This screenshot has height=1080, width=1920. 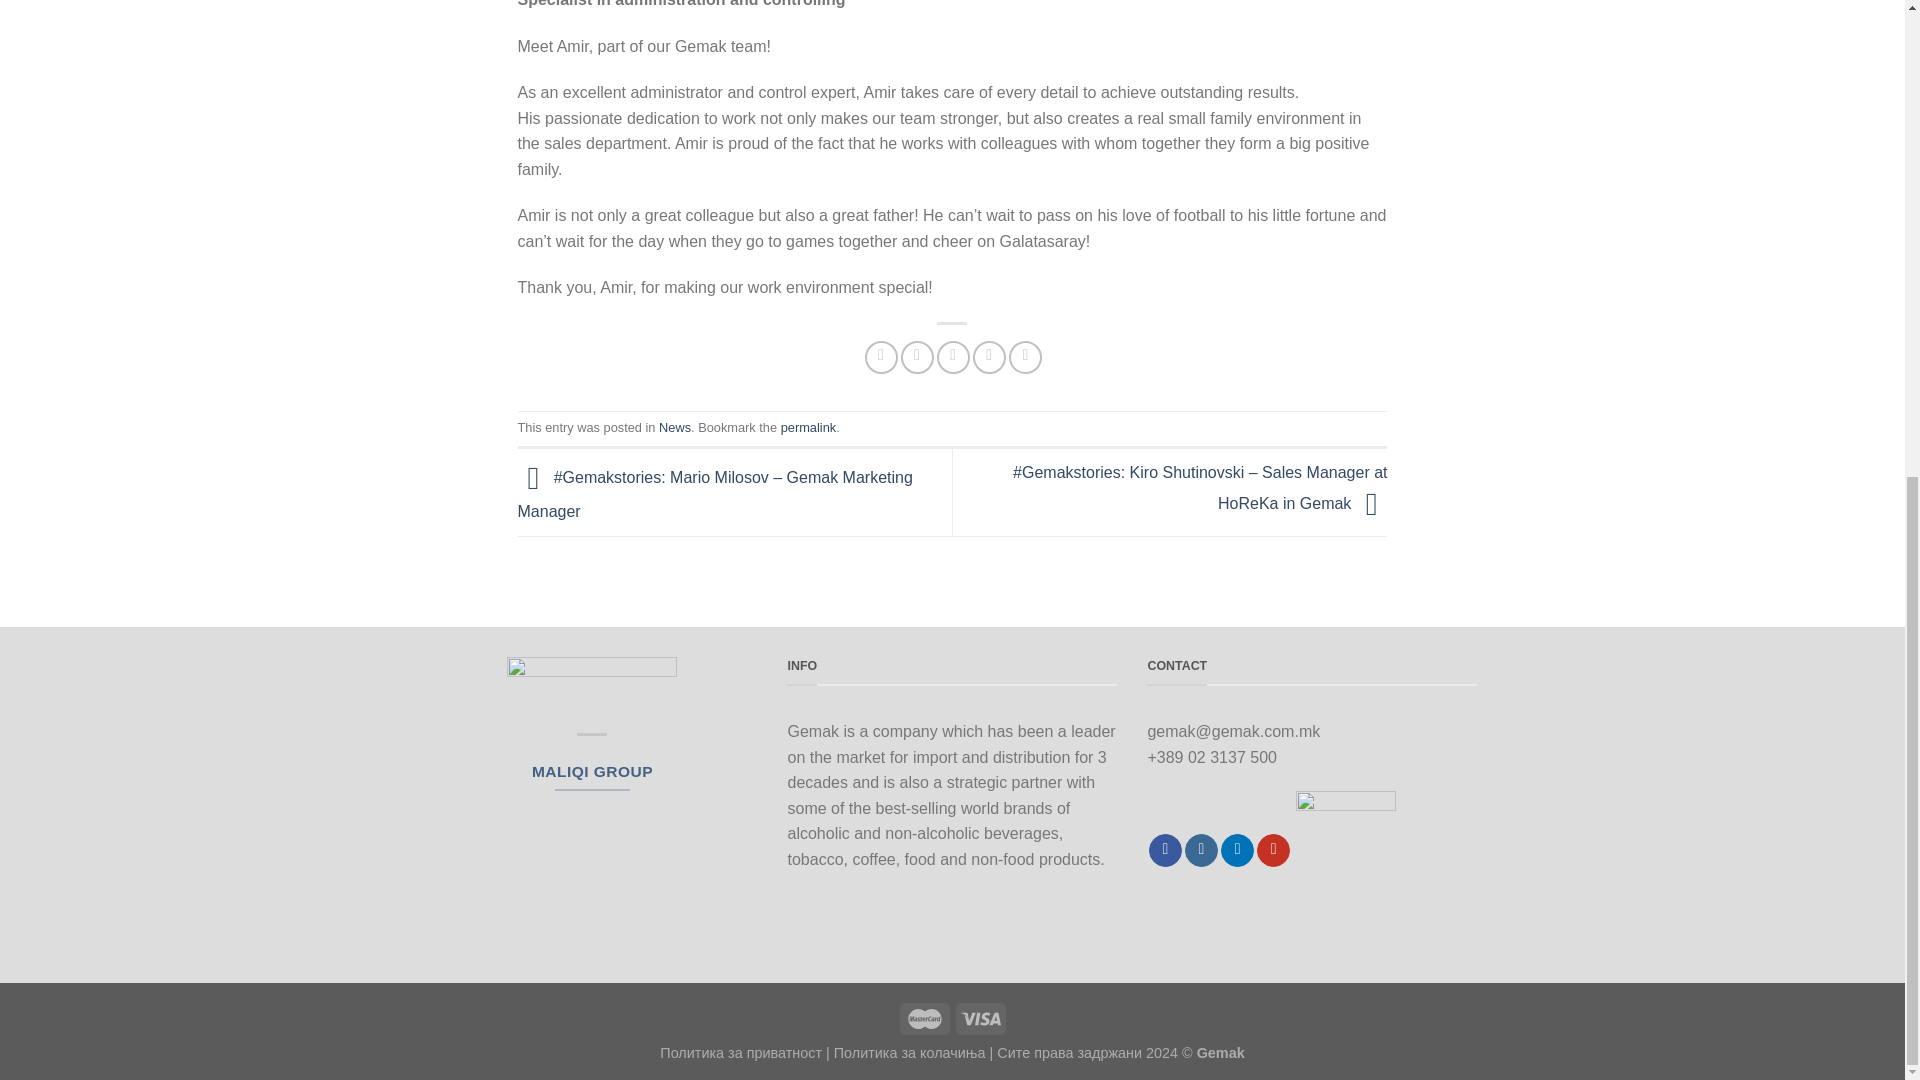 What do you see at coordinates (882, 357) in the screenshot?
I see `Share on Facebook` at bounding box center [882, 357].